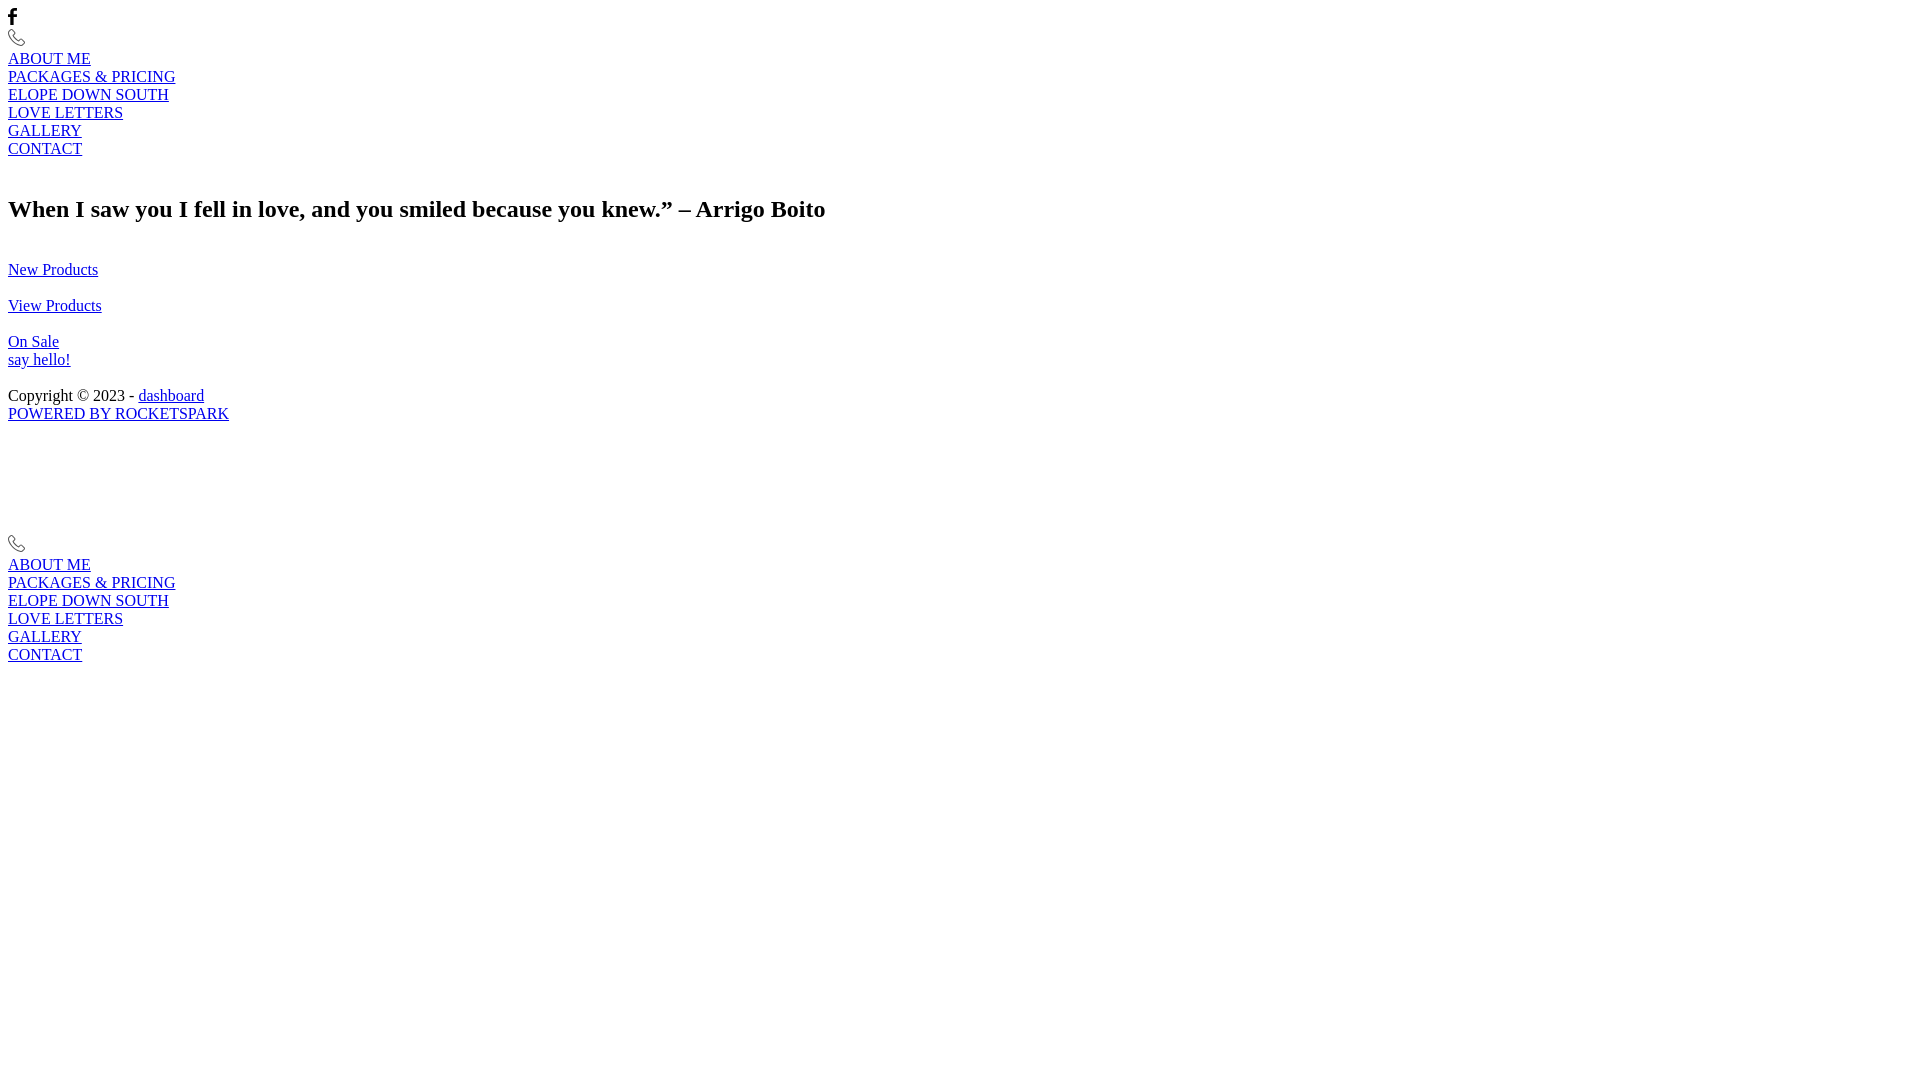 The image size is (1920, 1080). I want to click on PACKAGES & PRICING, so click(960, 77).